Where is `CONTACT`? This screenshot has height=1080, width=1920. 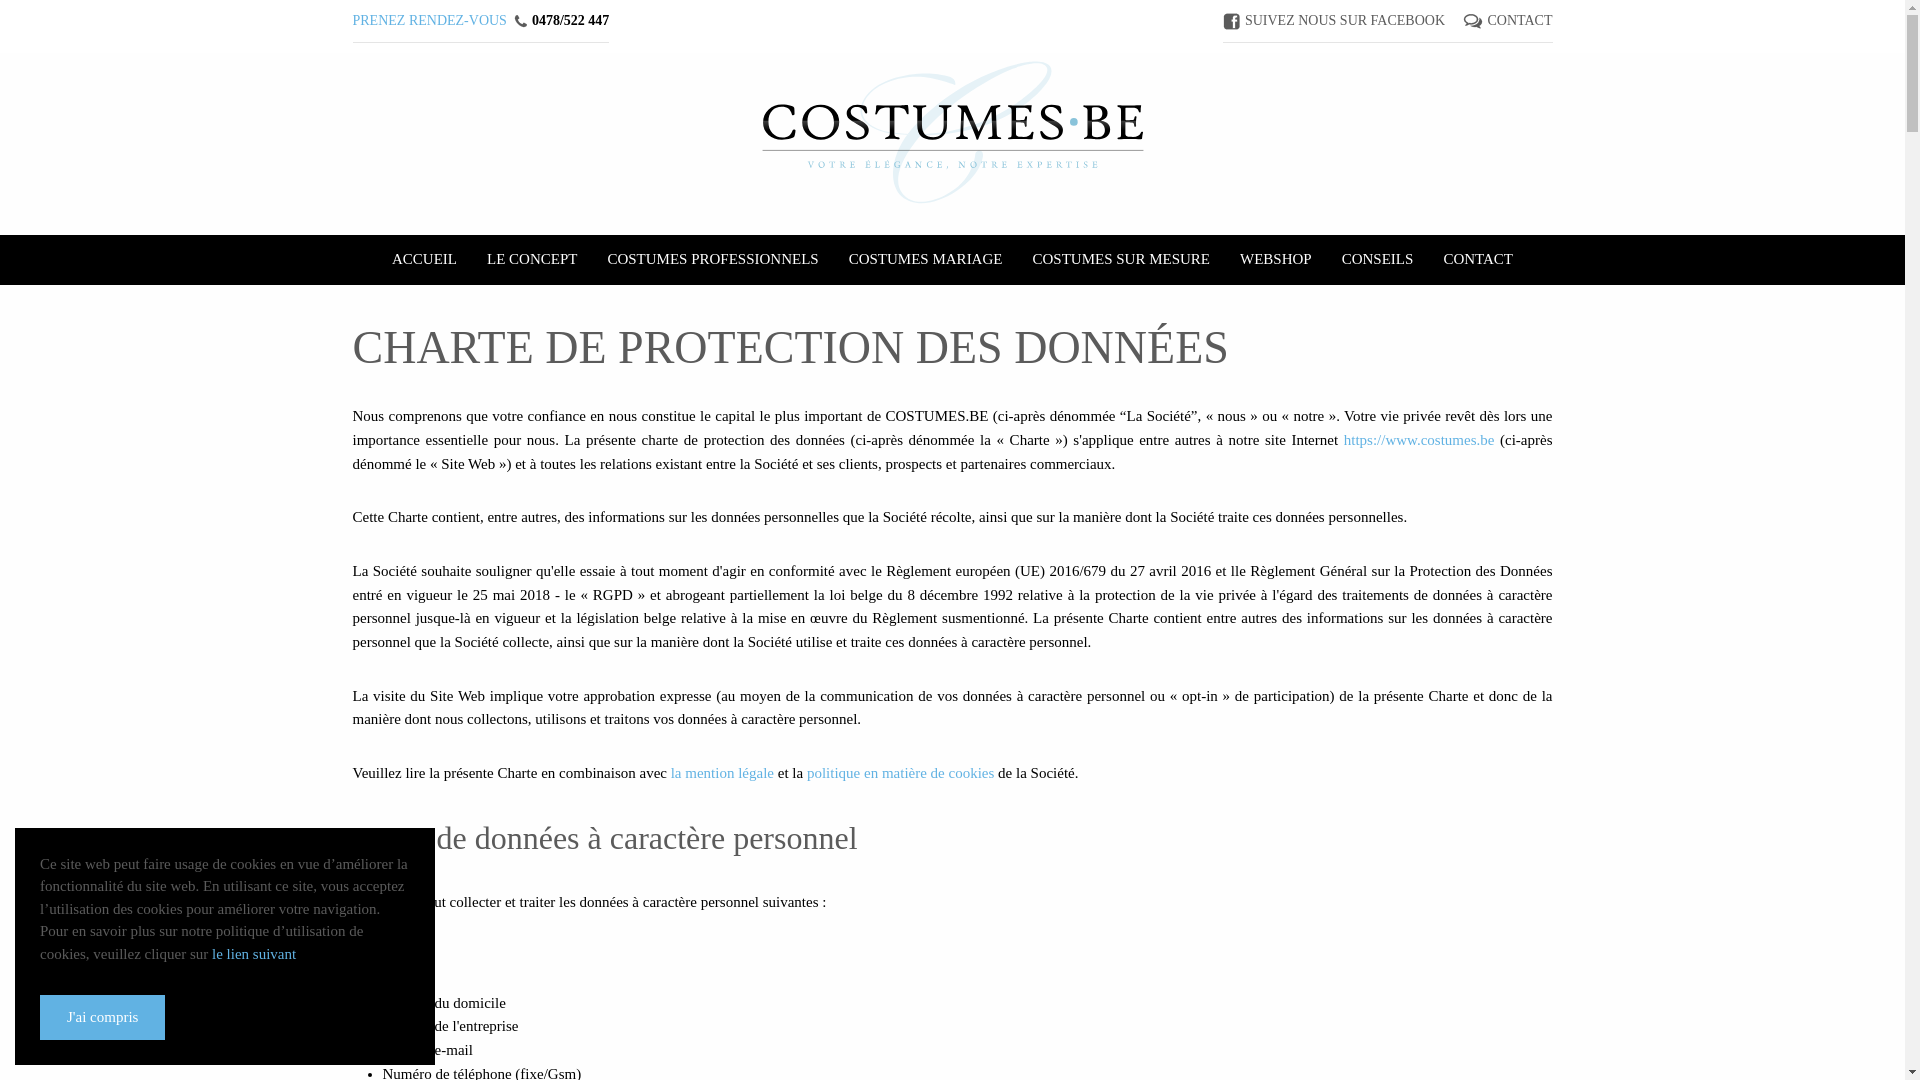
CONTACT is located at coordinates (1478, 260).